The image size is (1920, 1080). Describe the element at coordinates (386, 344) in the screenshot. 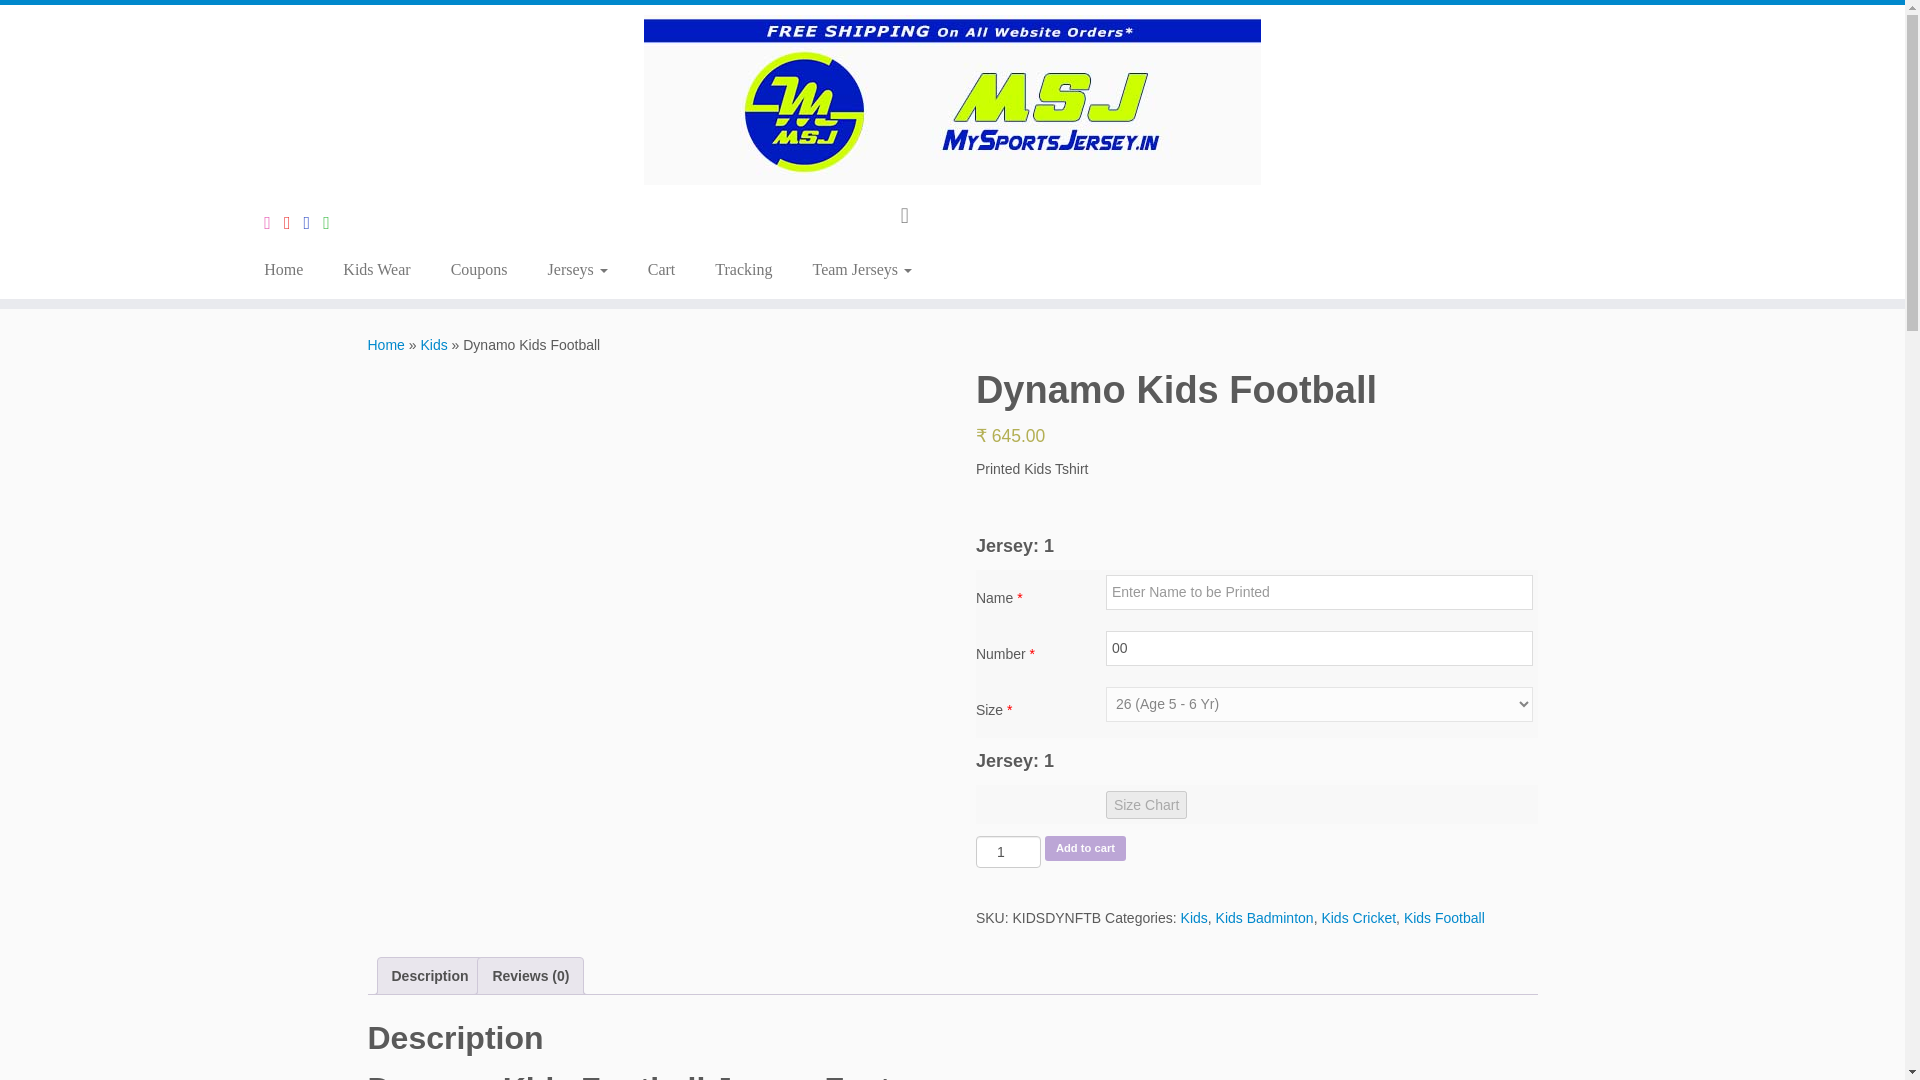

I see `Home` at that location.